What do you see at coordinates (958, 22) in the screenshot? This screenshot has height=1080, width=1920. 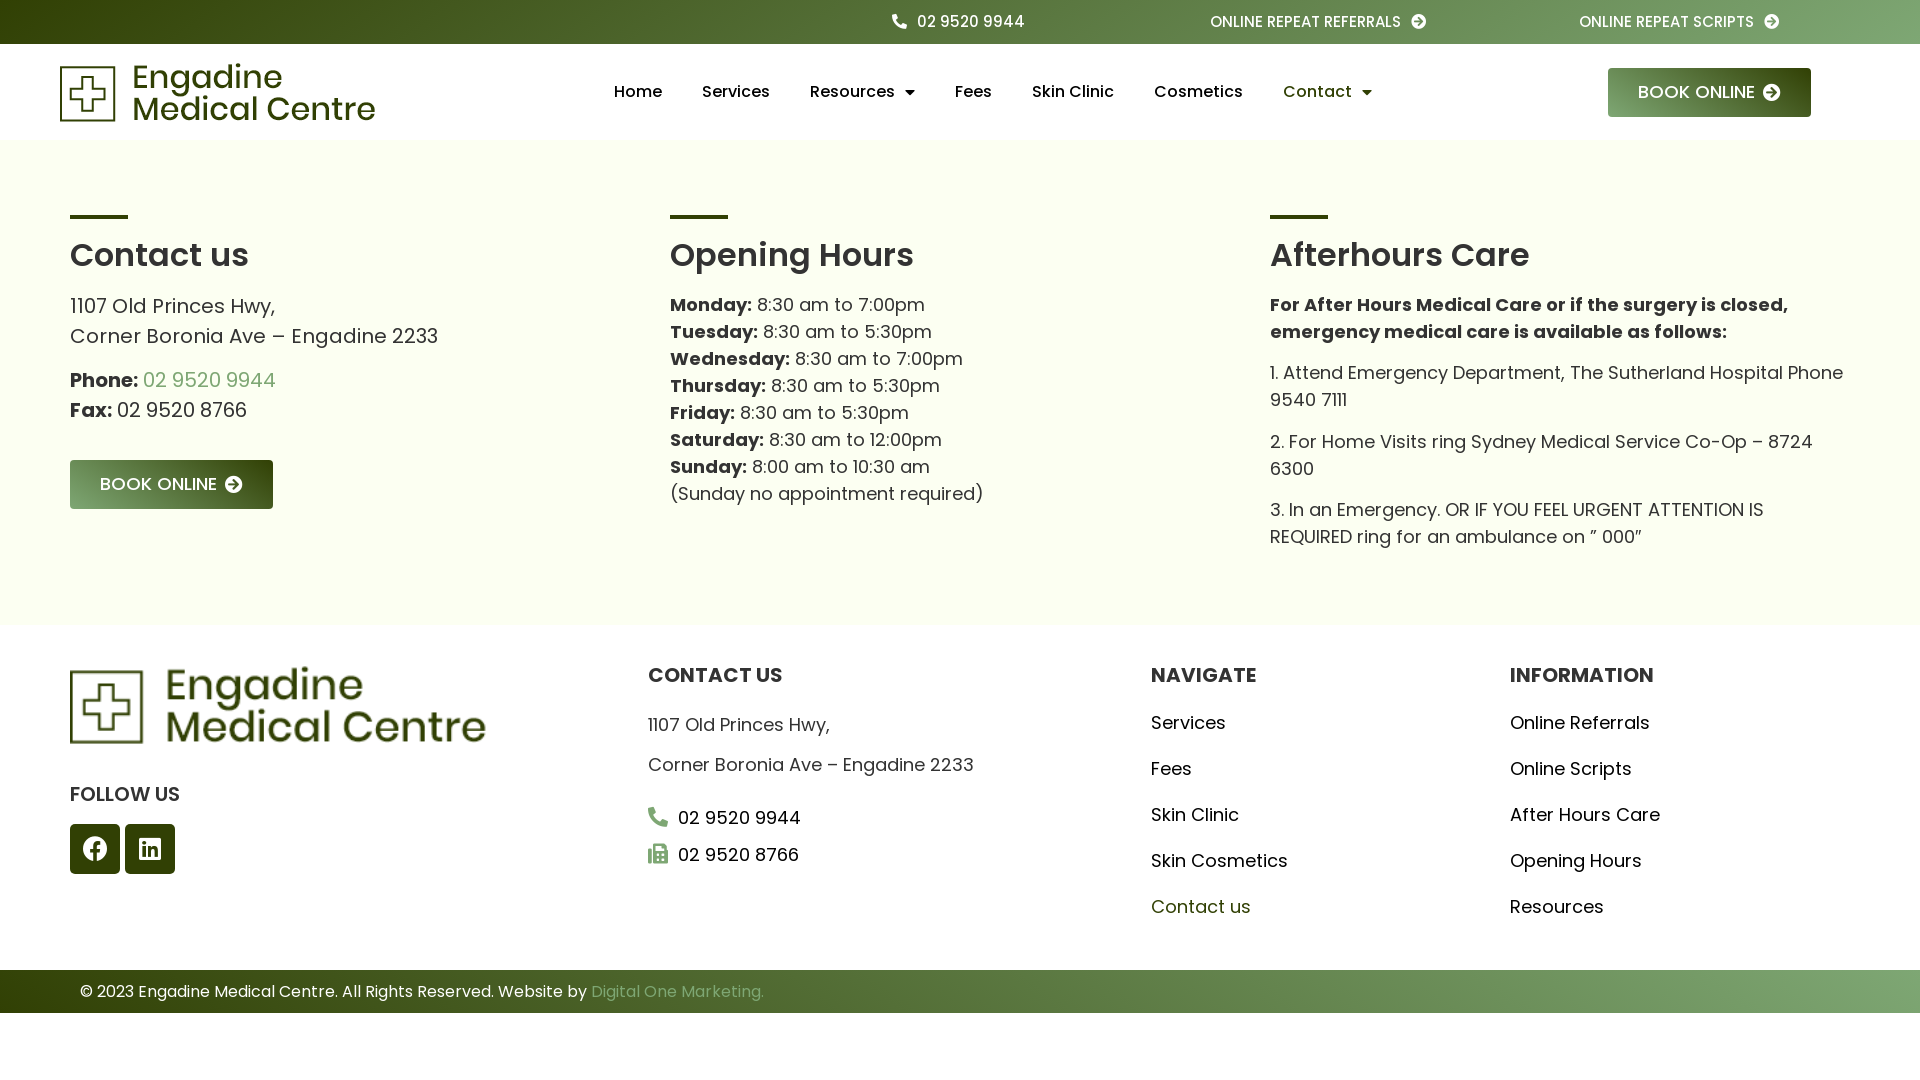 I see `02 9520 9944` at bounding box center [958, 22].